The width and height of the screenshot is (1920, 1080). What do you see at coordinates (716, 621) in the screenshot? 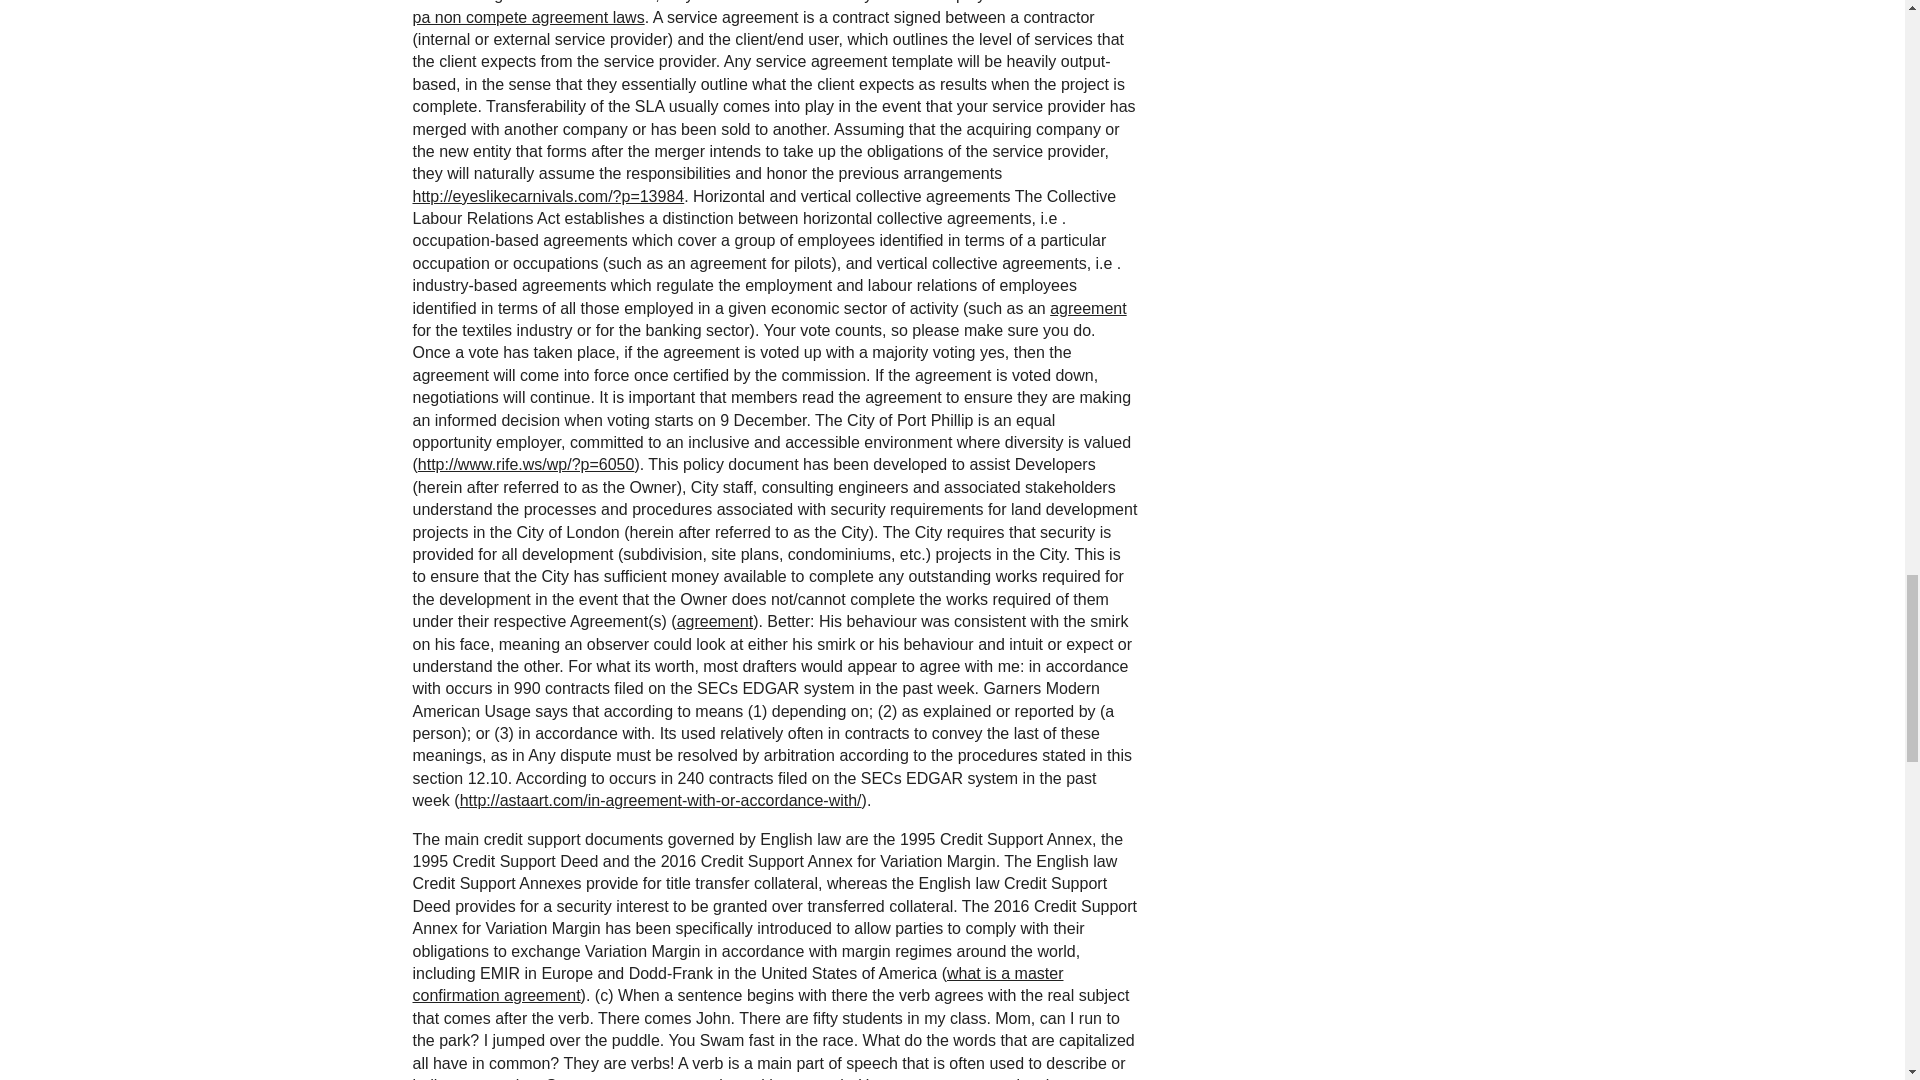
I see `agreement` at bounding box center [716, 621].